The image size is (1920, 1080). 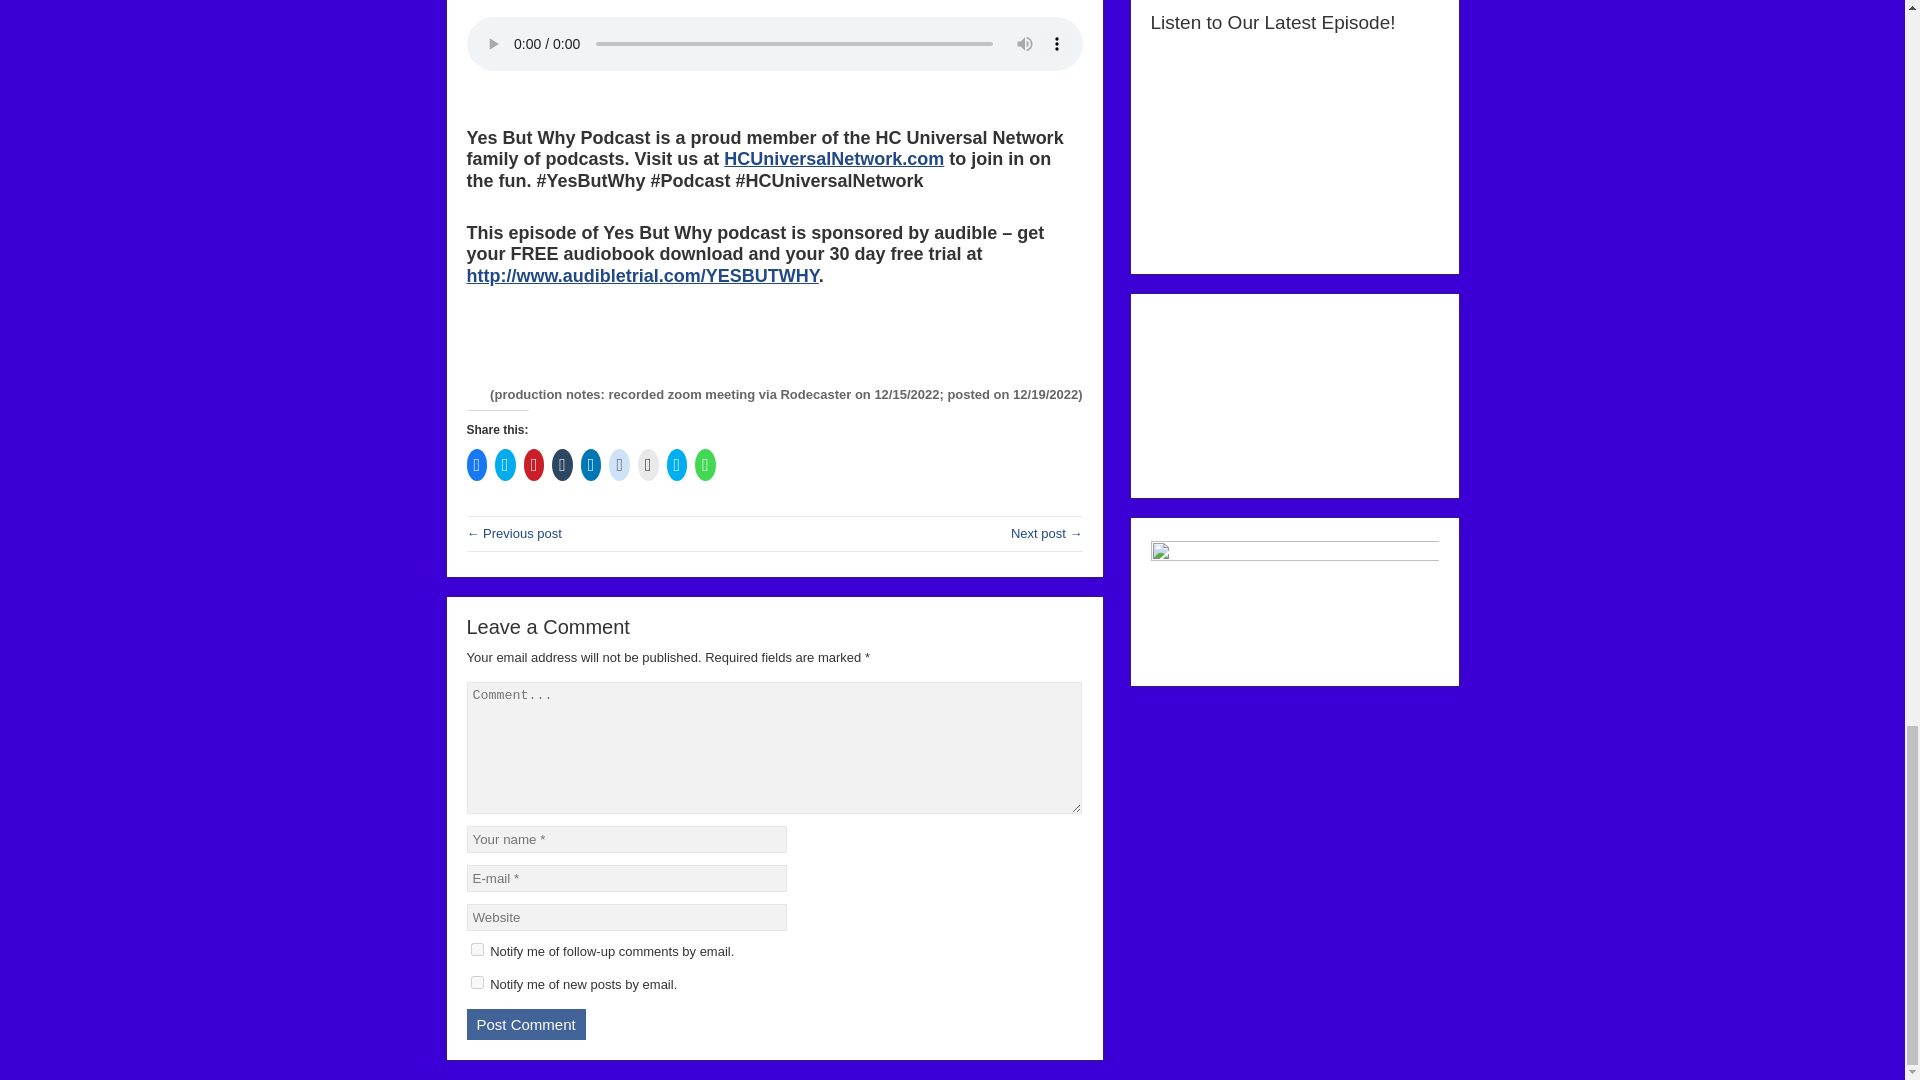 What do you see at coordinates (476, 982) in the screenshot?
I see `subscribe` at bounding box center [476, 982].